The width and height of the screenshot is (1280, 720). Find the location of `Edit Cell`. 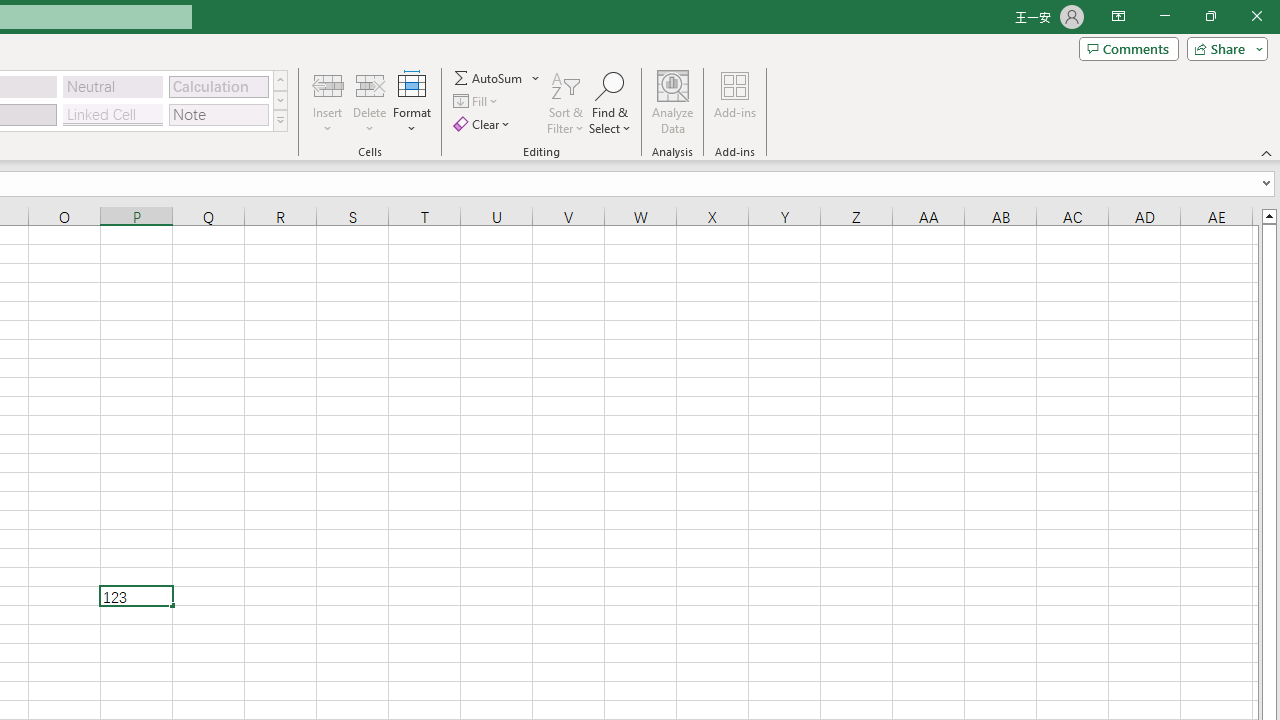

Edit Cell is located at coordinates (136, 596).